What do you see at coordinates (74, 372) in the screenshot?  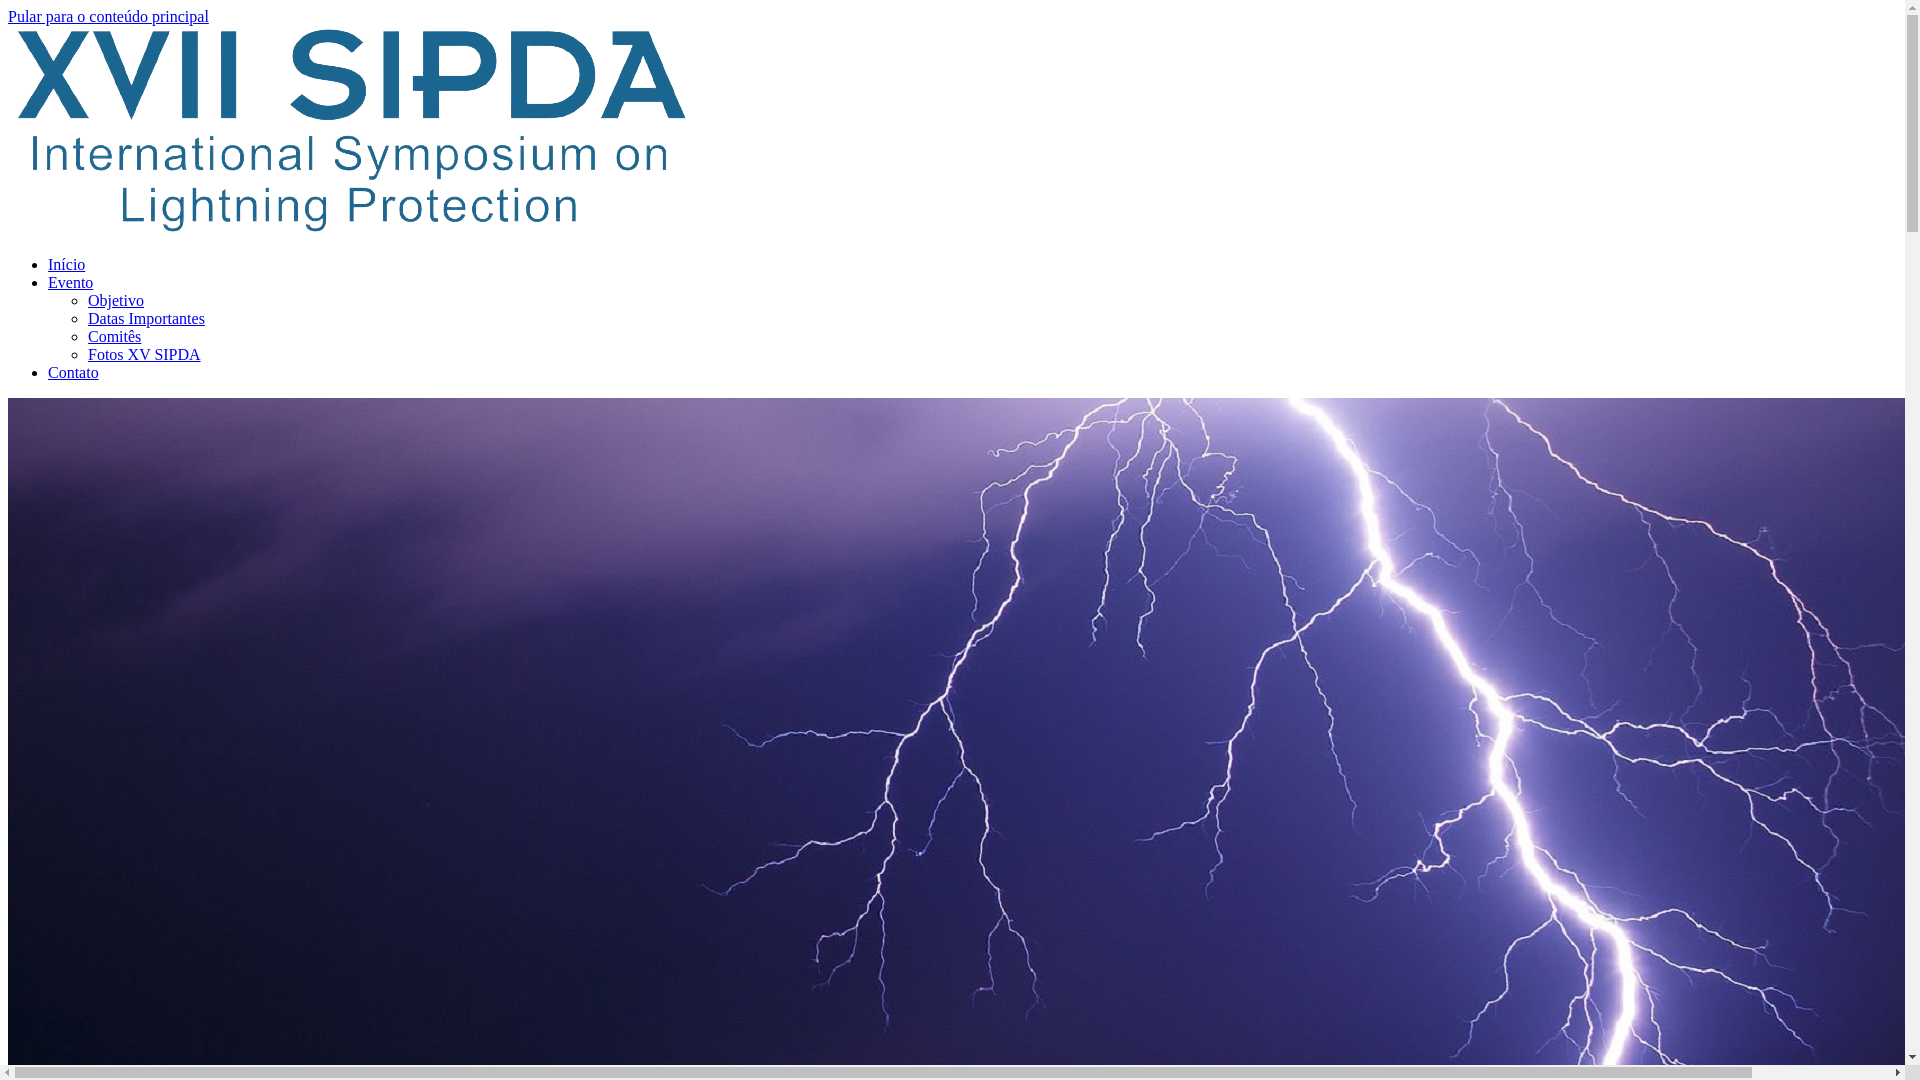 I see `Contato` at bounding box center [74, 372].